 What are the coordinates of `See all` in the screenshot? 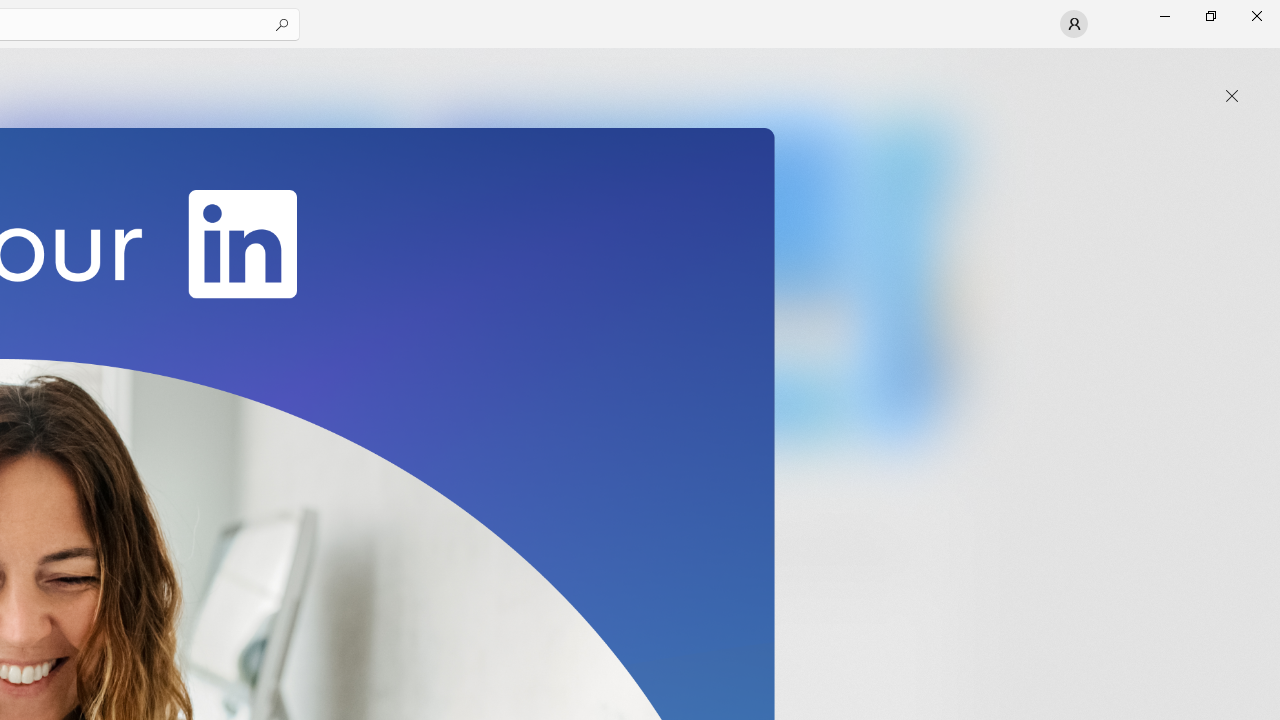 It's located at (924, 72).